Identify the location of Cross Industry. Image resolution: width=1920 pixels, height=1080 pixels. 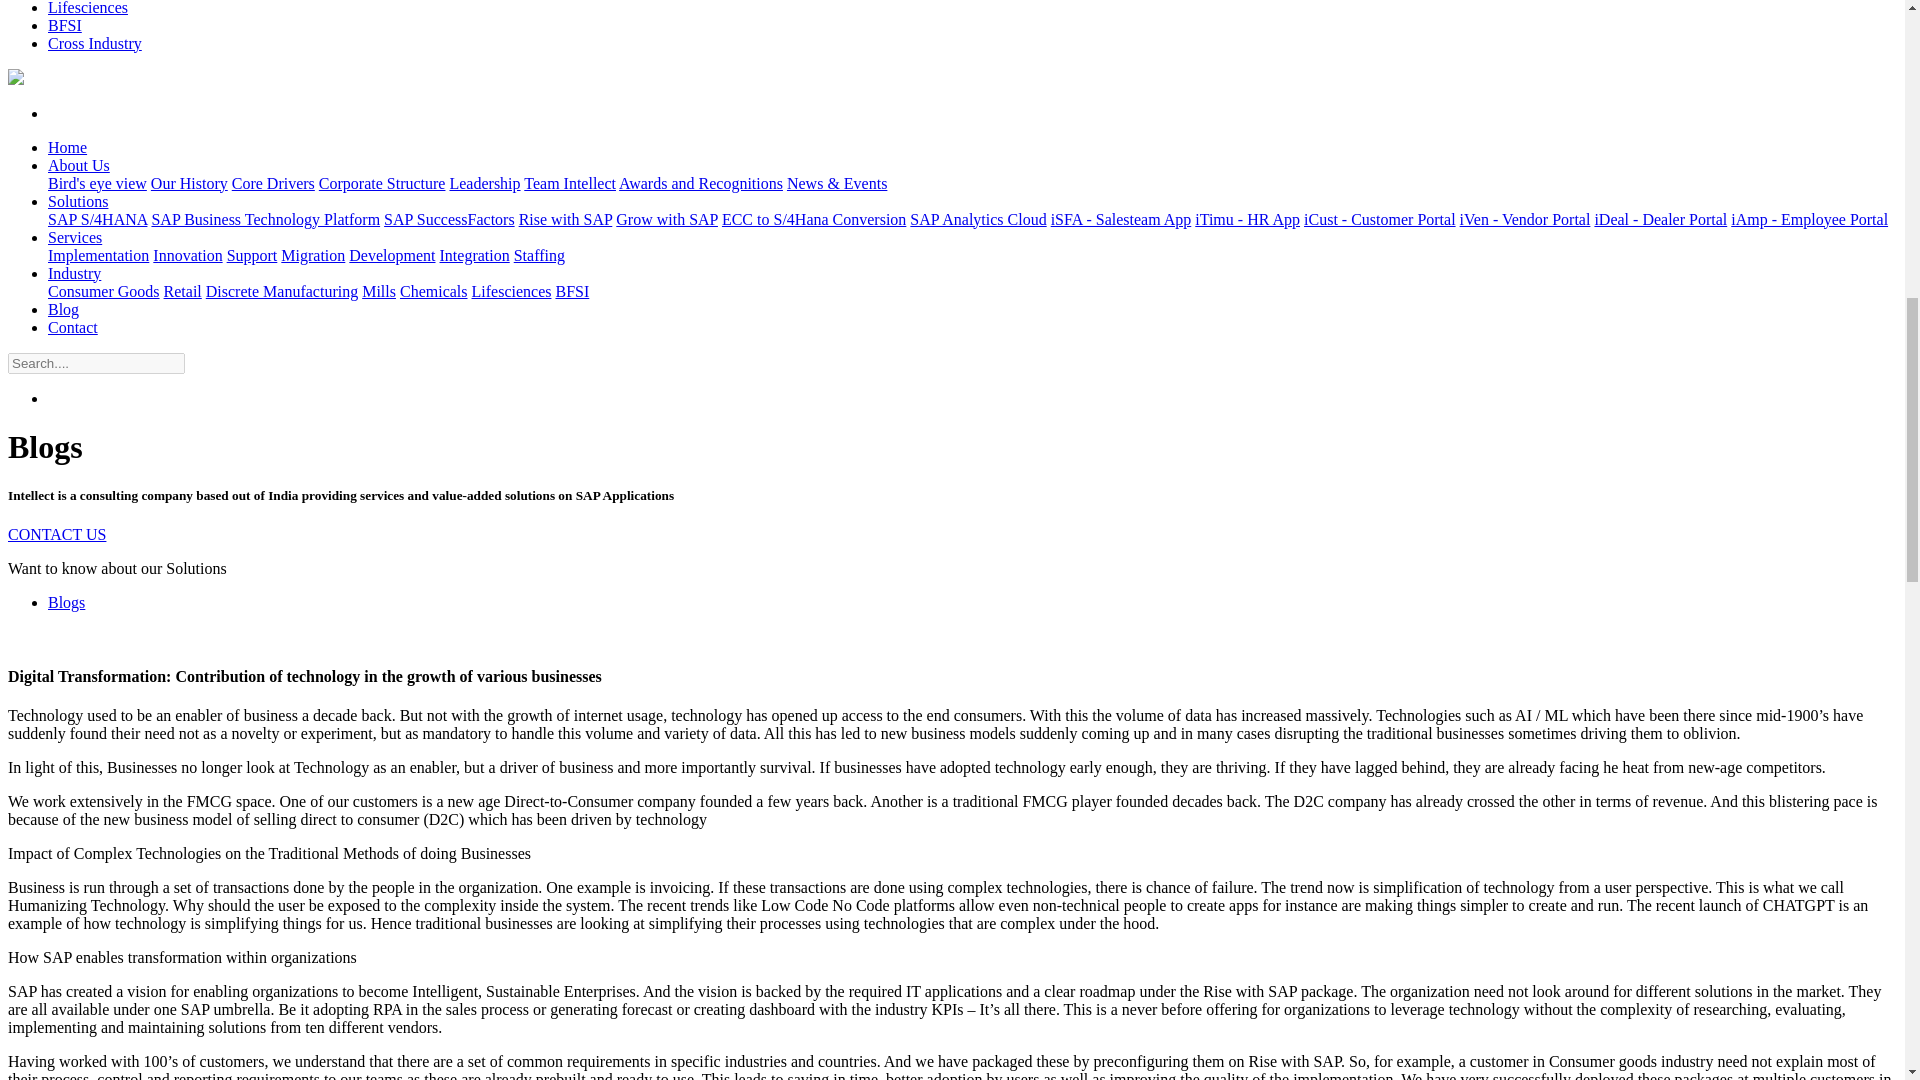
(95, 42).